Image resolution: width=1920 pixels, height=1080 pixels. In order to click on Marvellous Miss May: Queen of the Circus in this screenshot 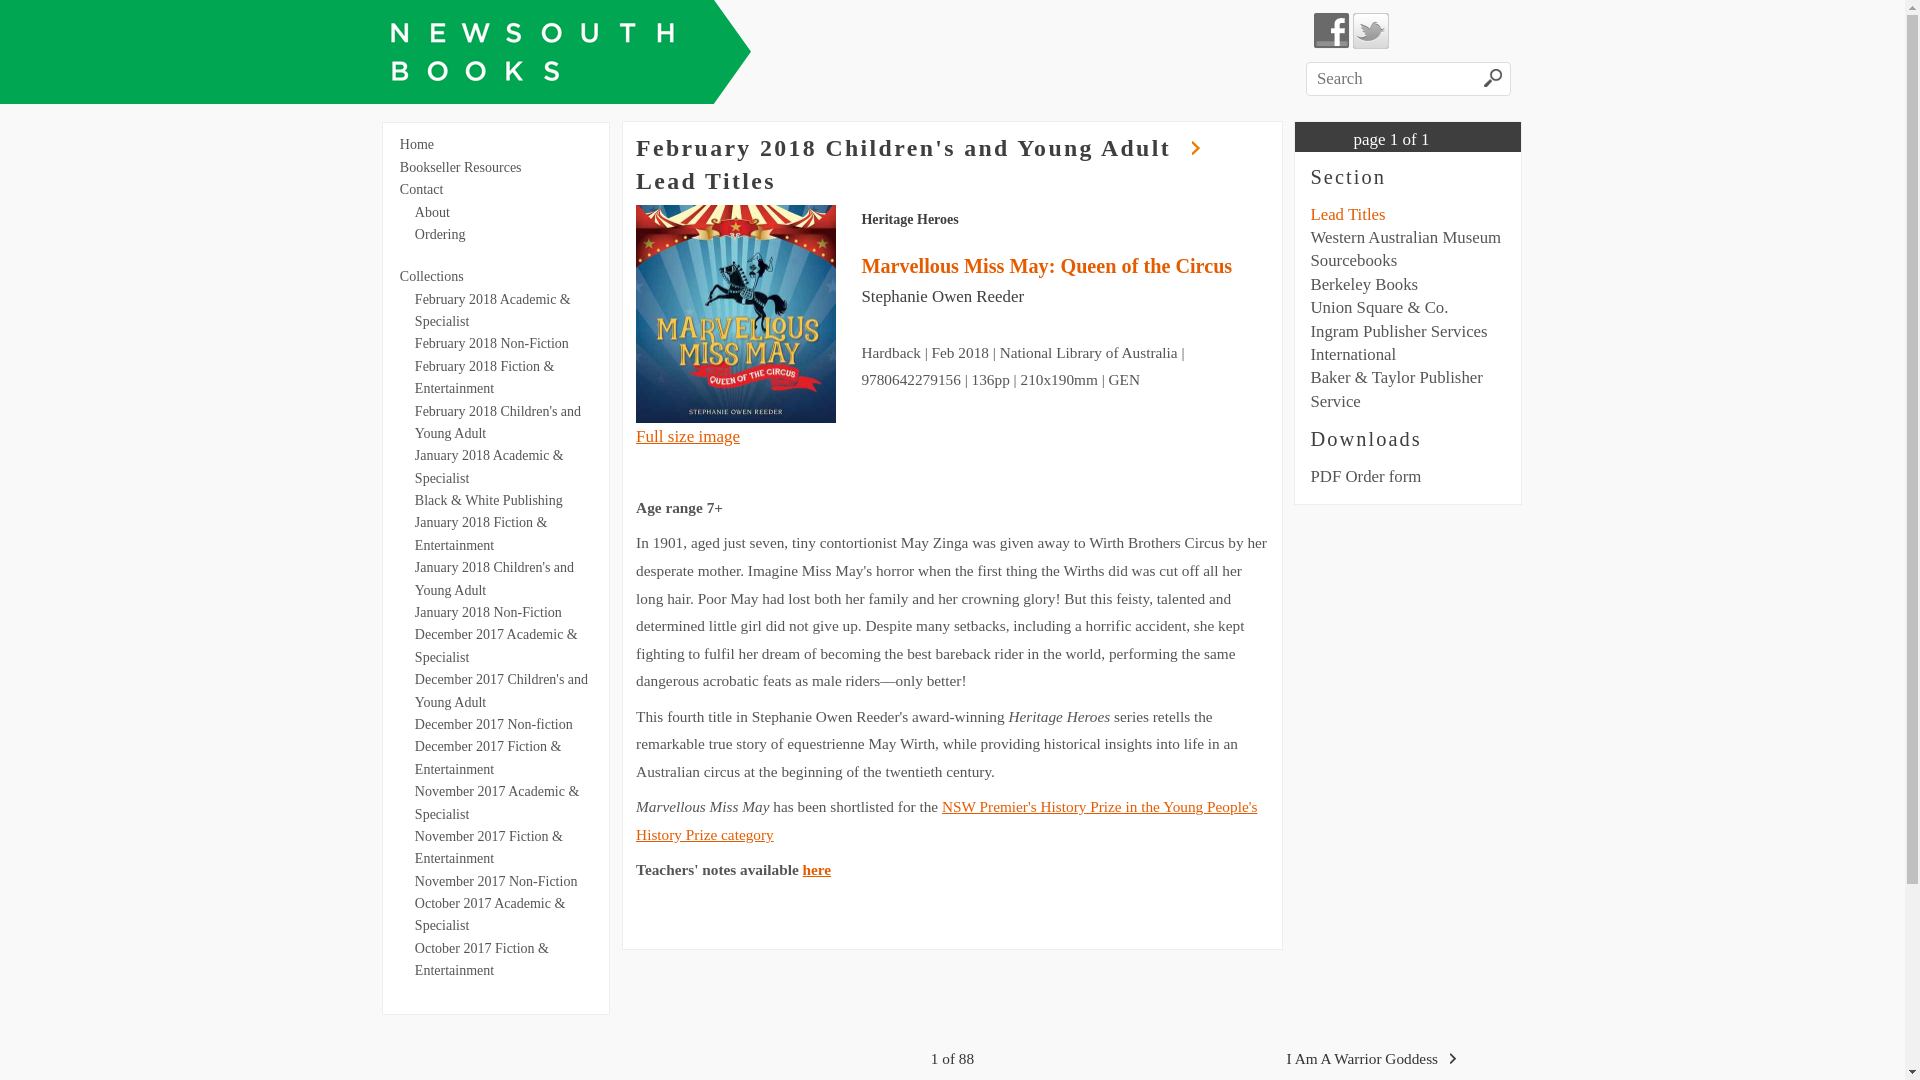, I will do `click(1046, 266)`.